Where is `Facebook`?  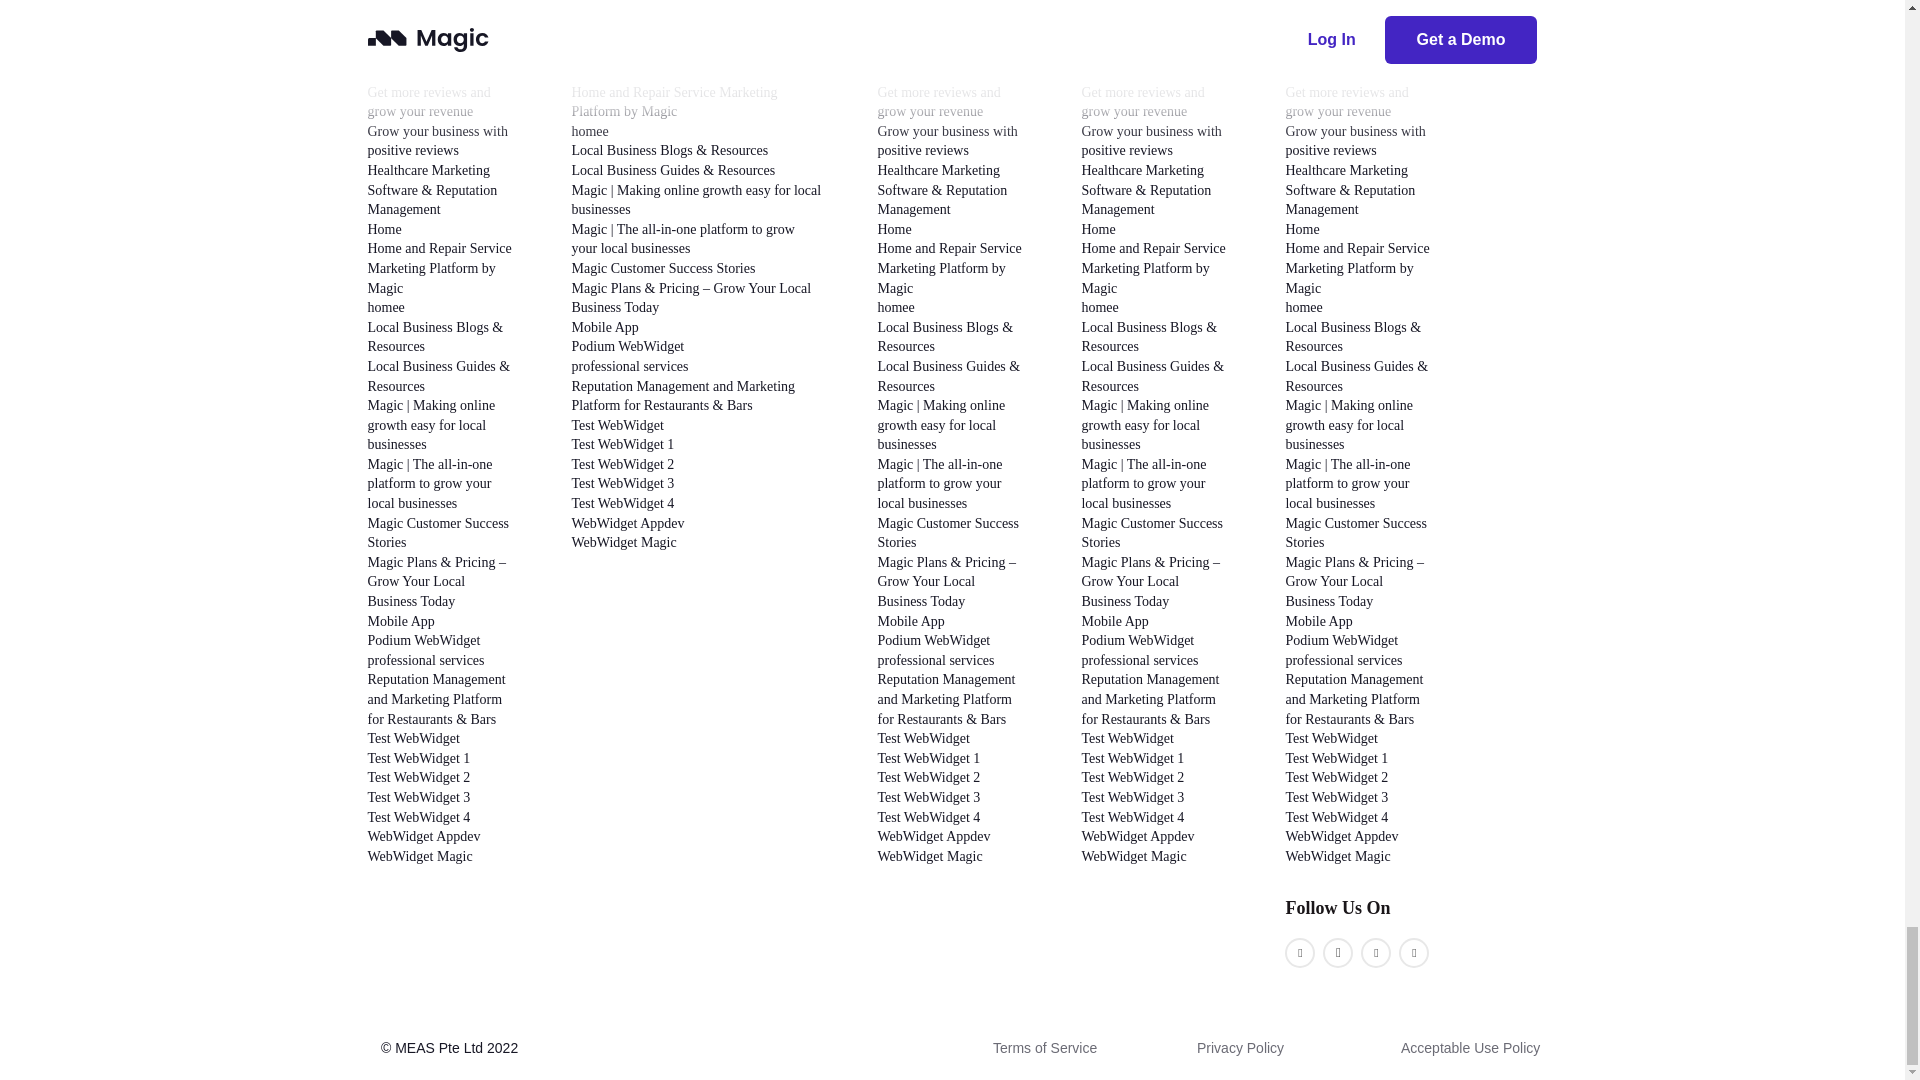
Facebook is located at coordinates (1300, 952).